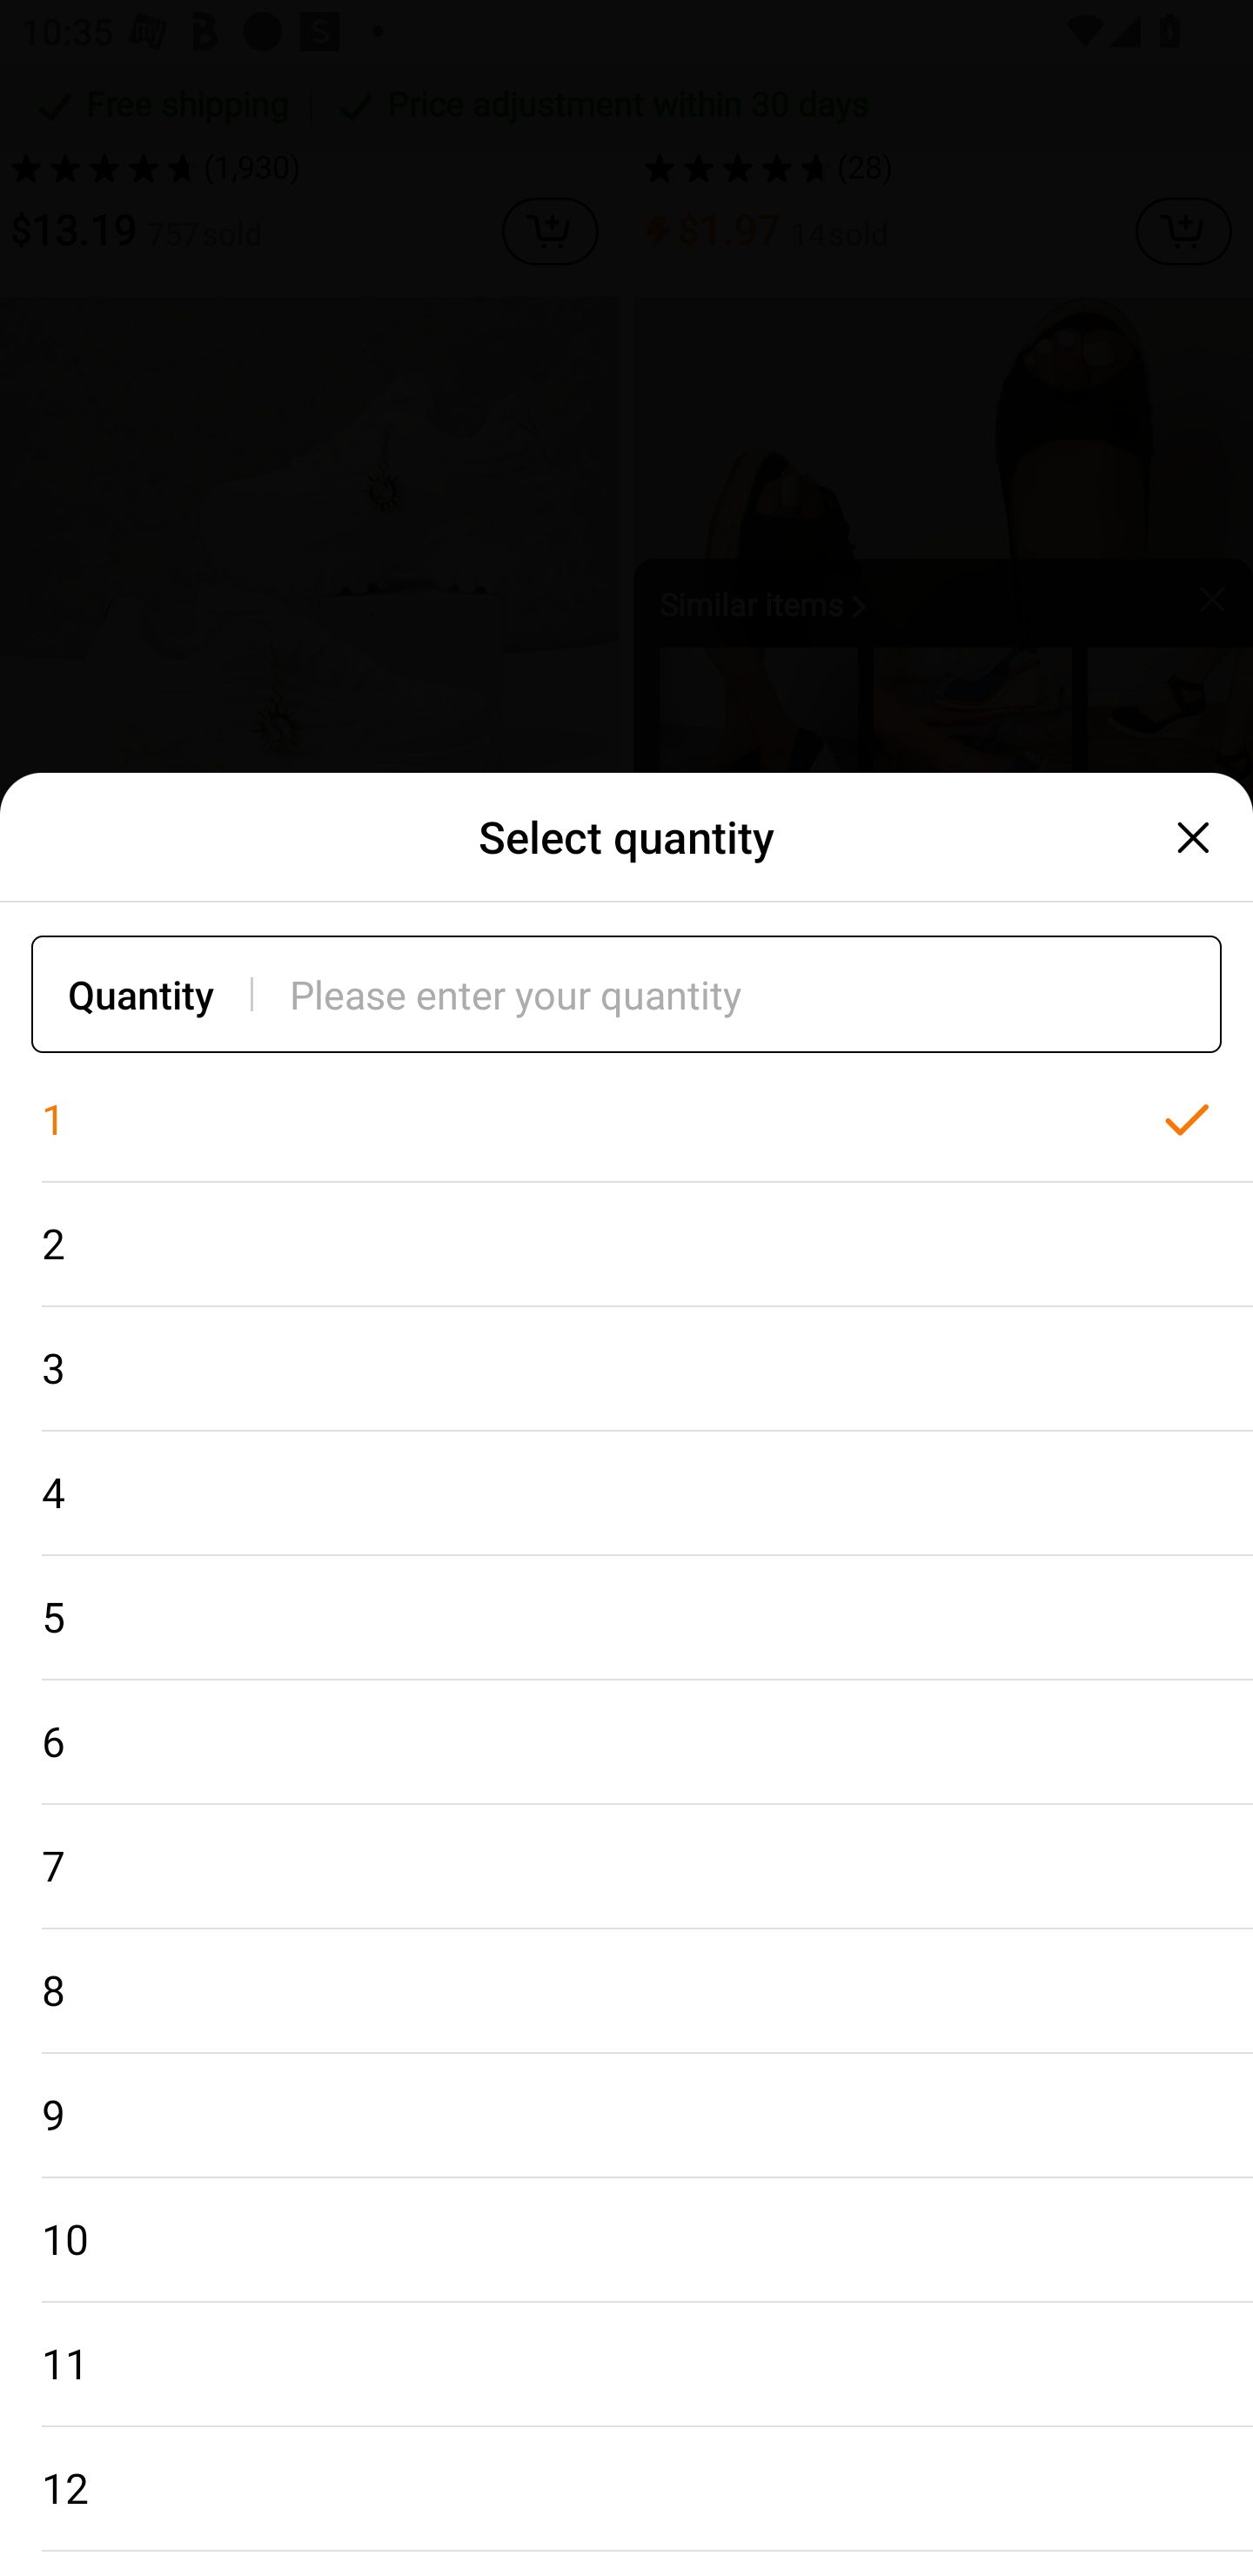  I want to click on Please enter your quantity, so click(755, 994).